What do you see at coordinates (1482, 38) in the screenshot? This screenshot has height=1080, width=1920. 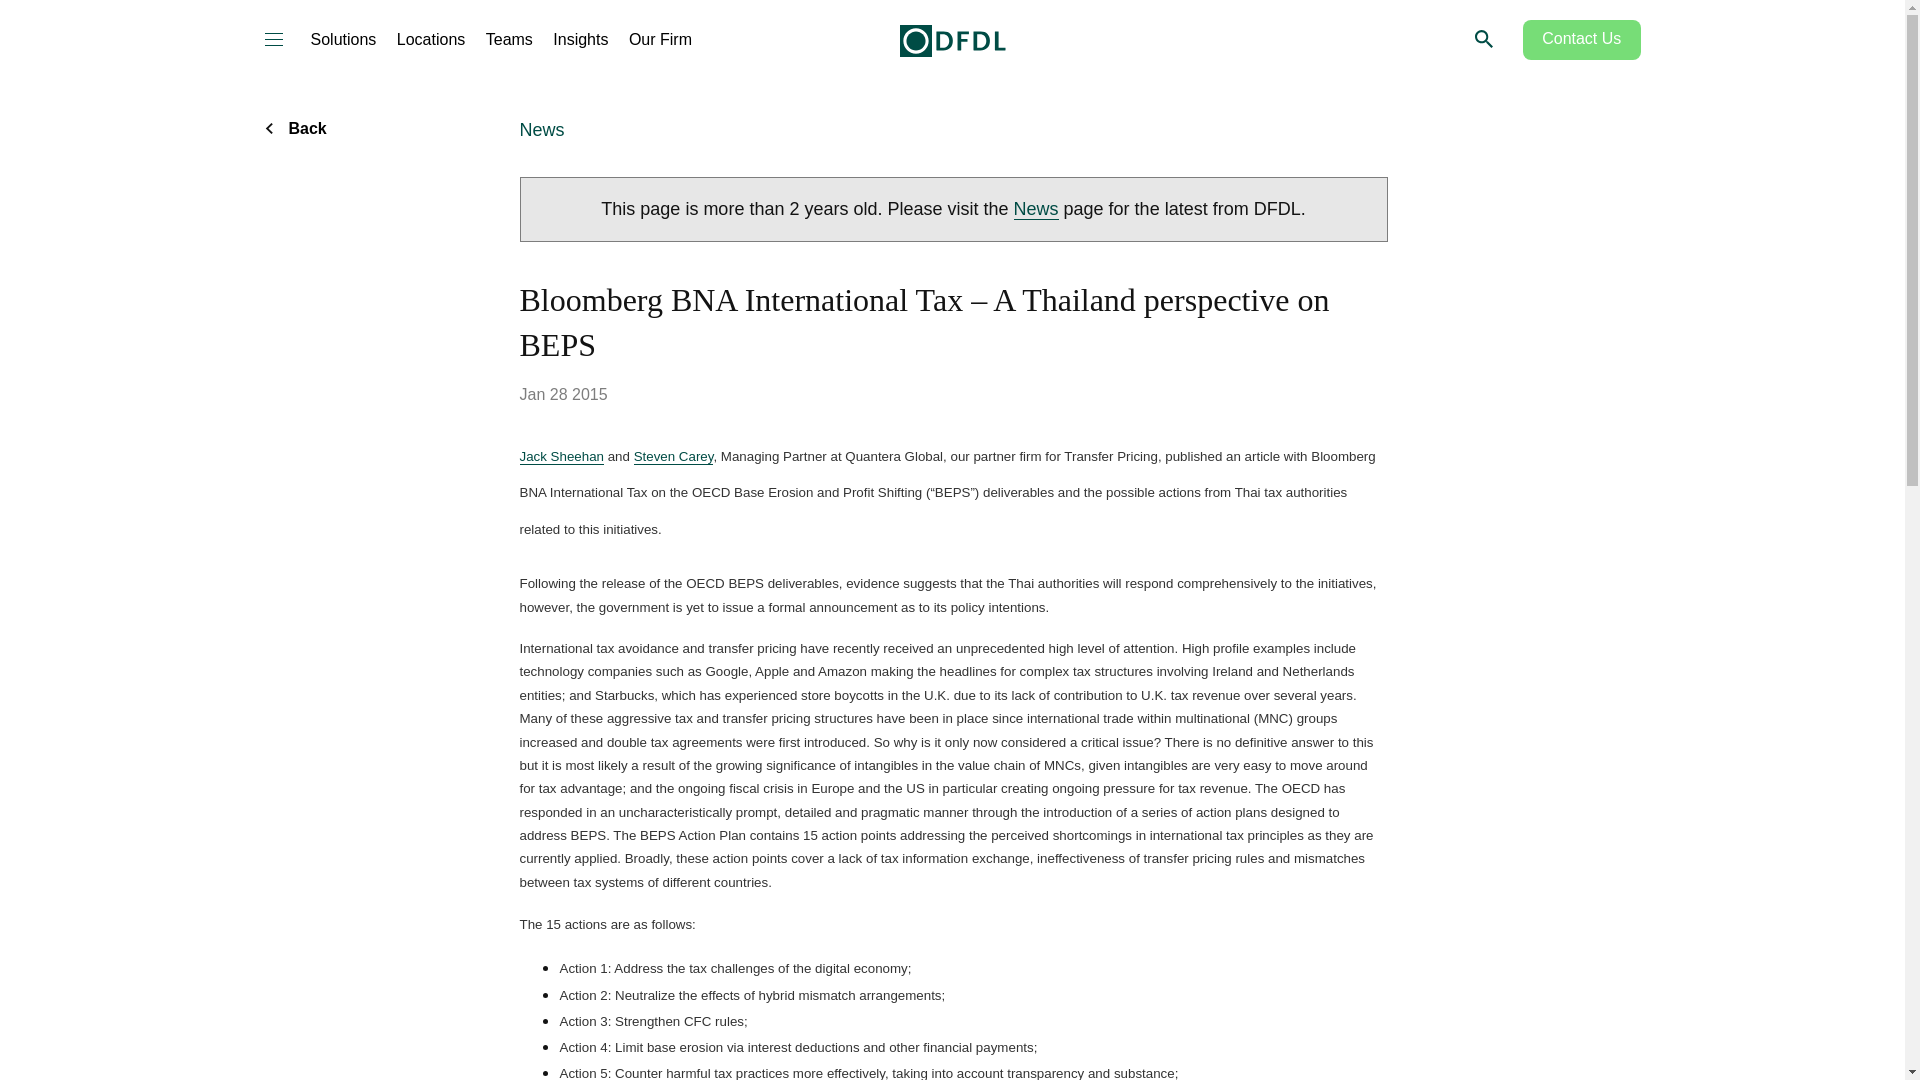 I see `Search` at bounding box center [1482, 38].